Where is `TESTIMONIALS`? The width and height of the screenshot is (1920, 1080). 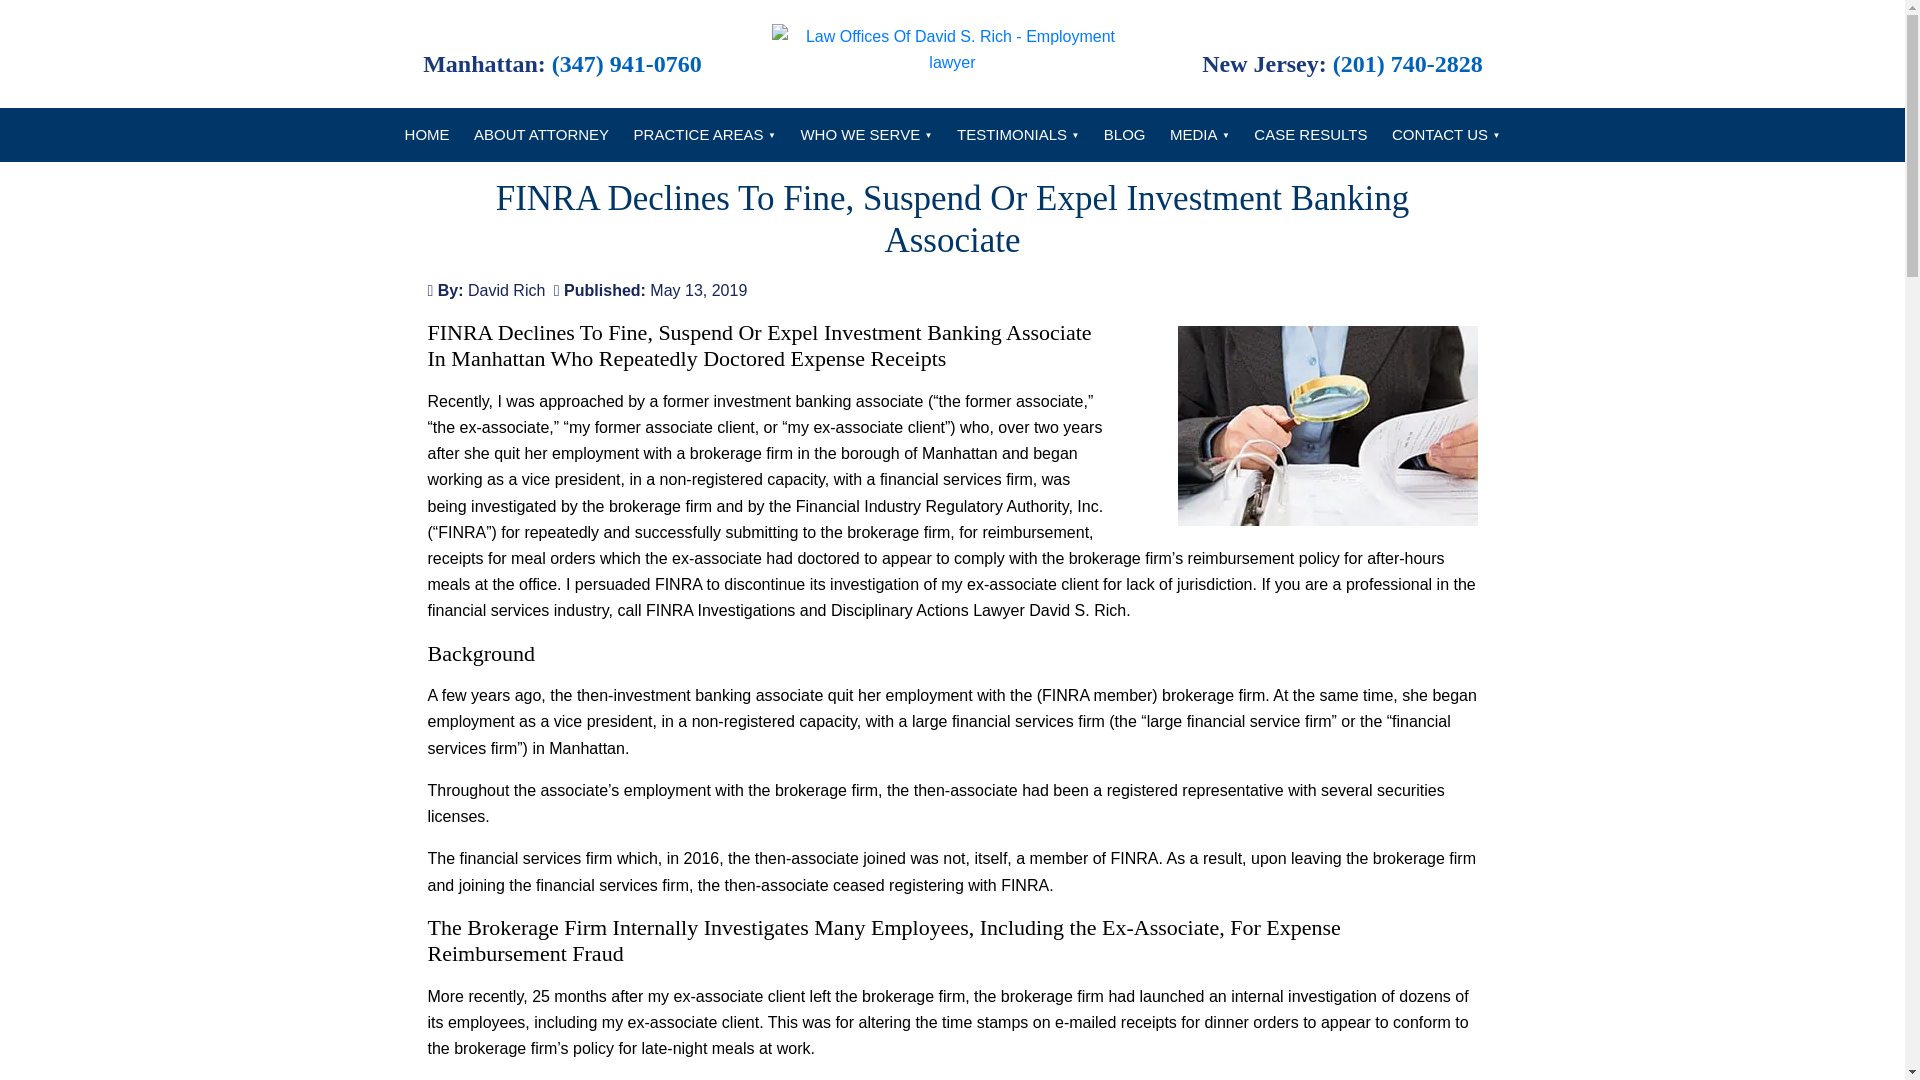
TESTIMONIALS is located at coordinates (1017, 135).